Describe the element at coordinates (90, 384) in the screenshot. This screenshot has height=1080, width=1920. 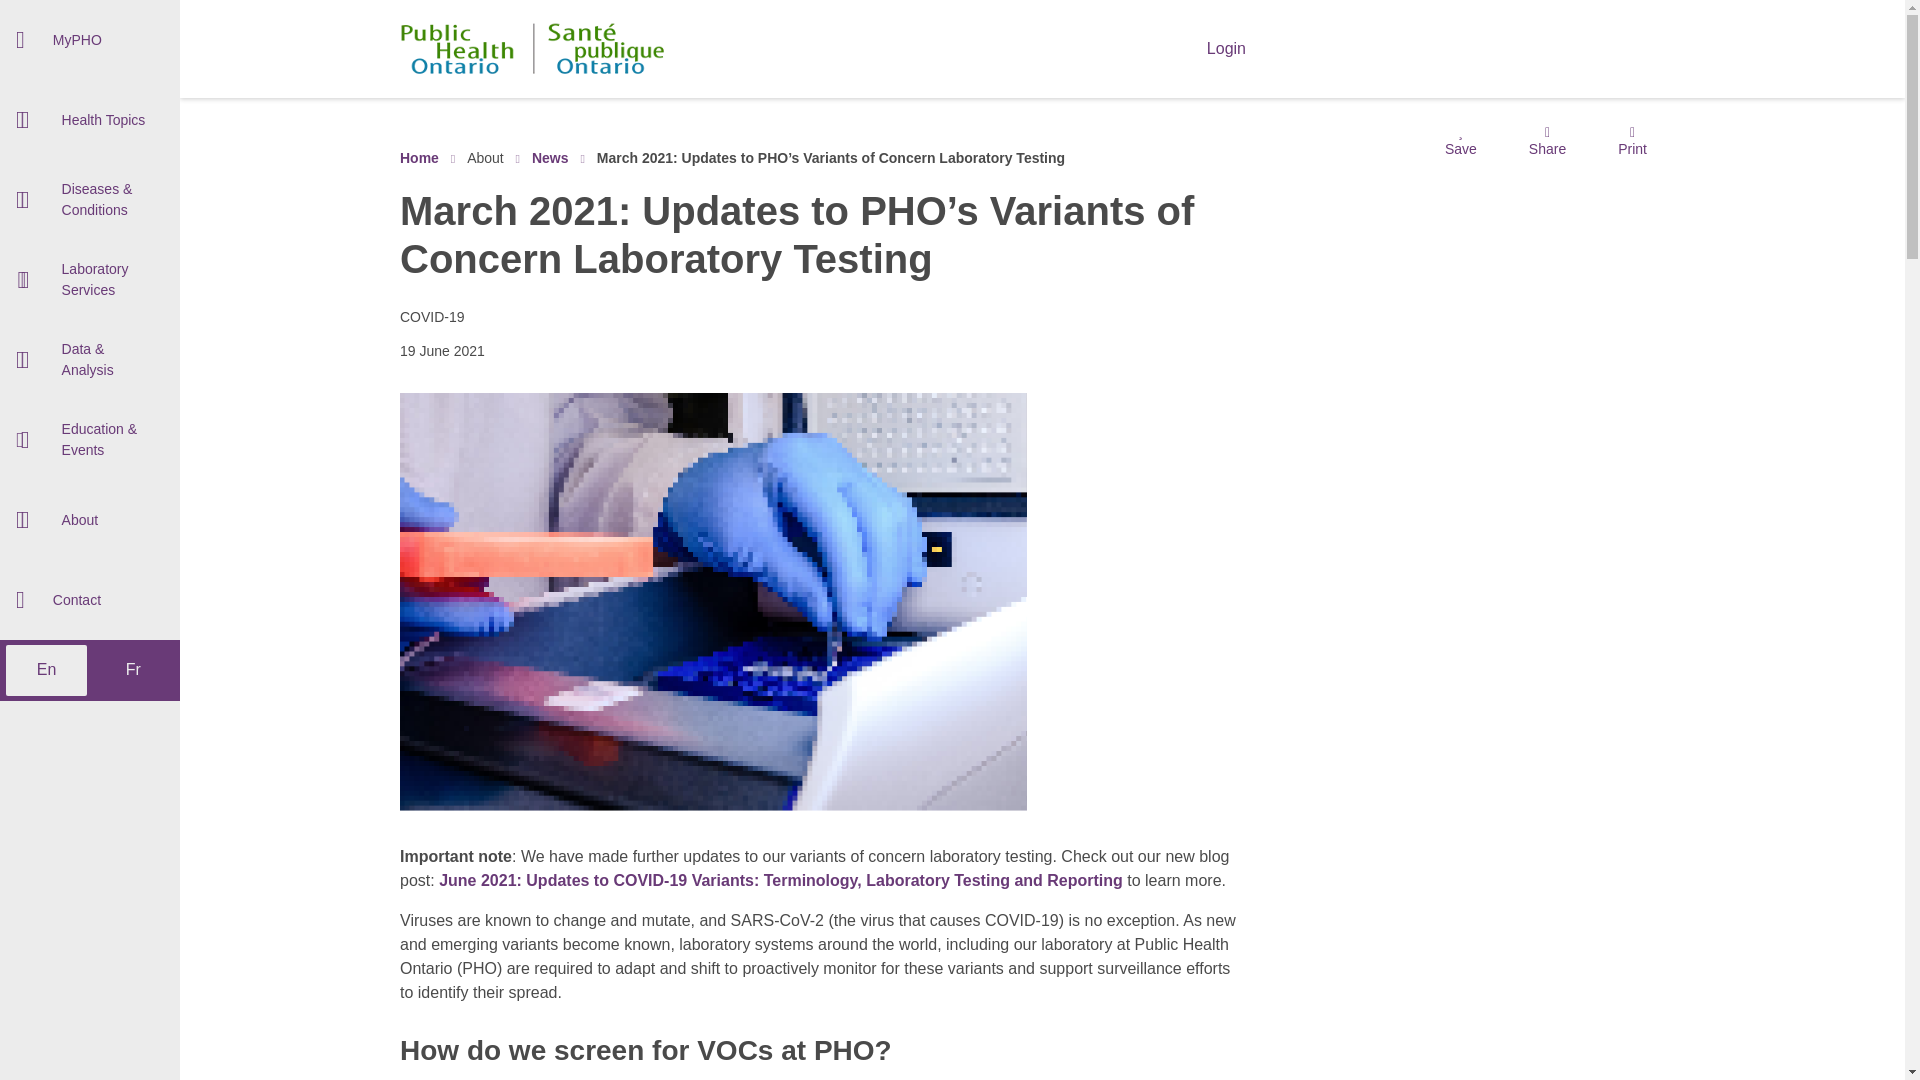
I see `Water Quality` at that location.